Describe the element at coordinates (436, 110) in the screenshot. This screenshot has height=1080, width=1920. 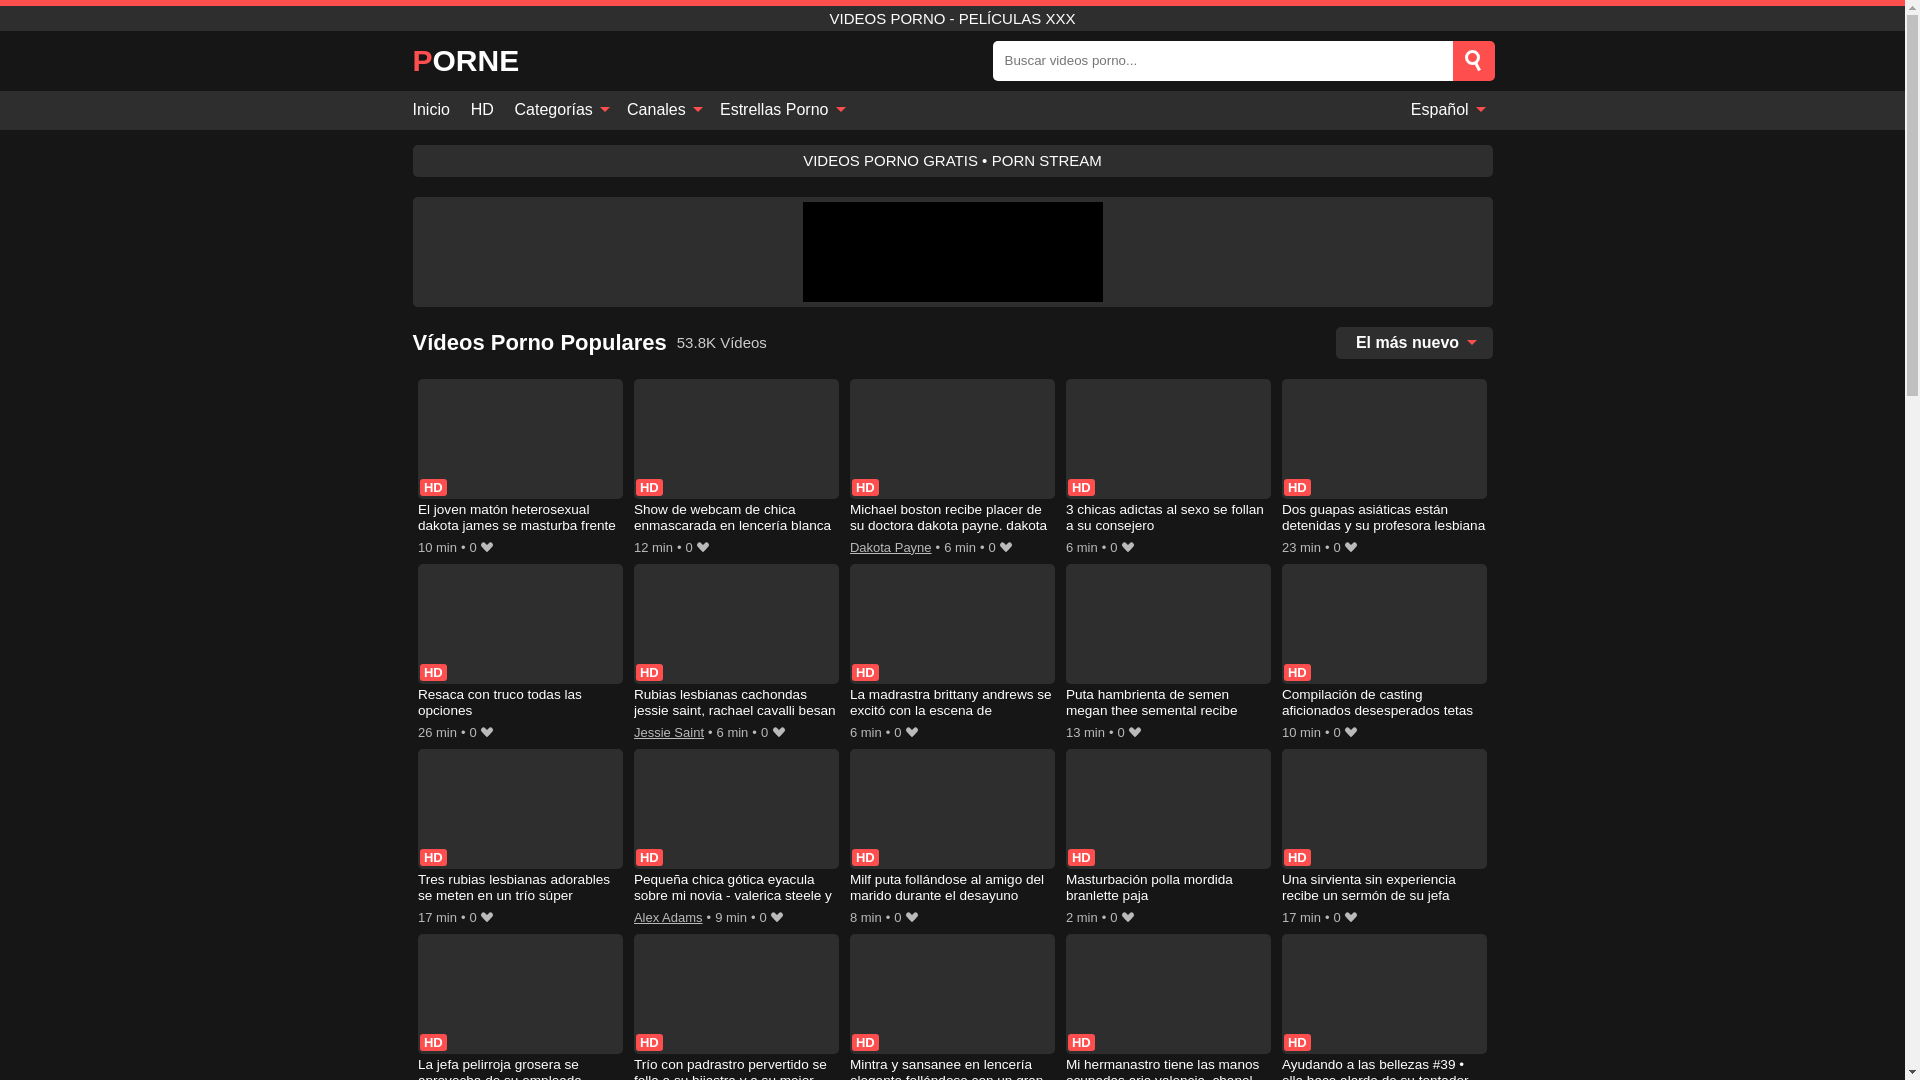
I see `Inicio` at that location.